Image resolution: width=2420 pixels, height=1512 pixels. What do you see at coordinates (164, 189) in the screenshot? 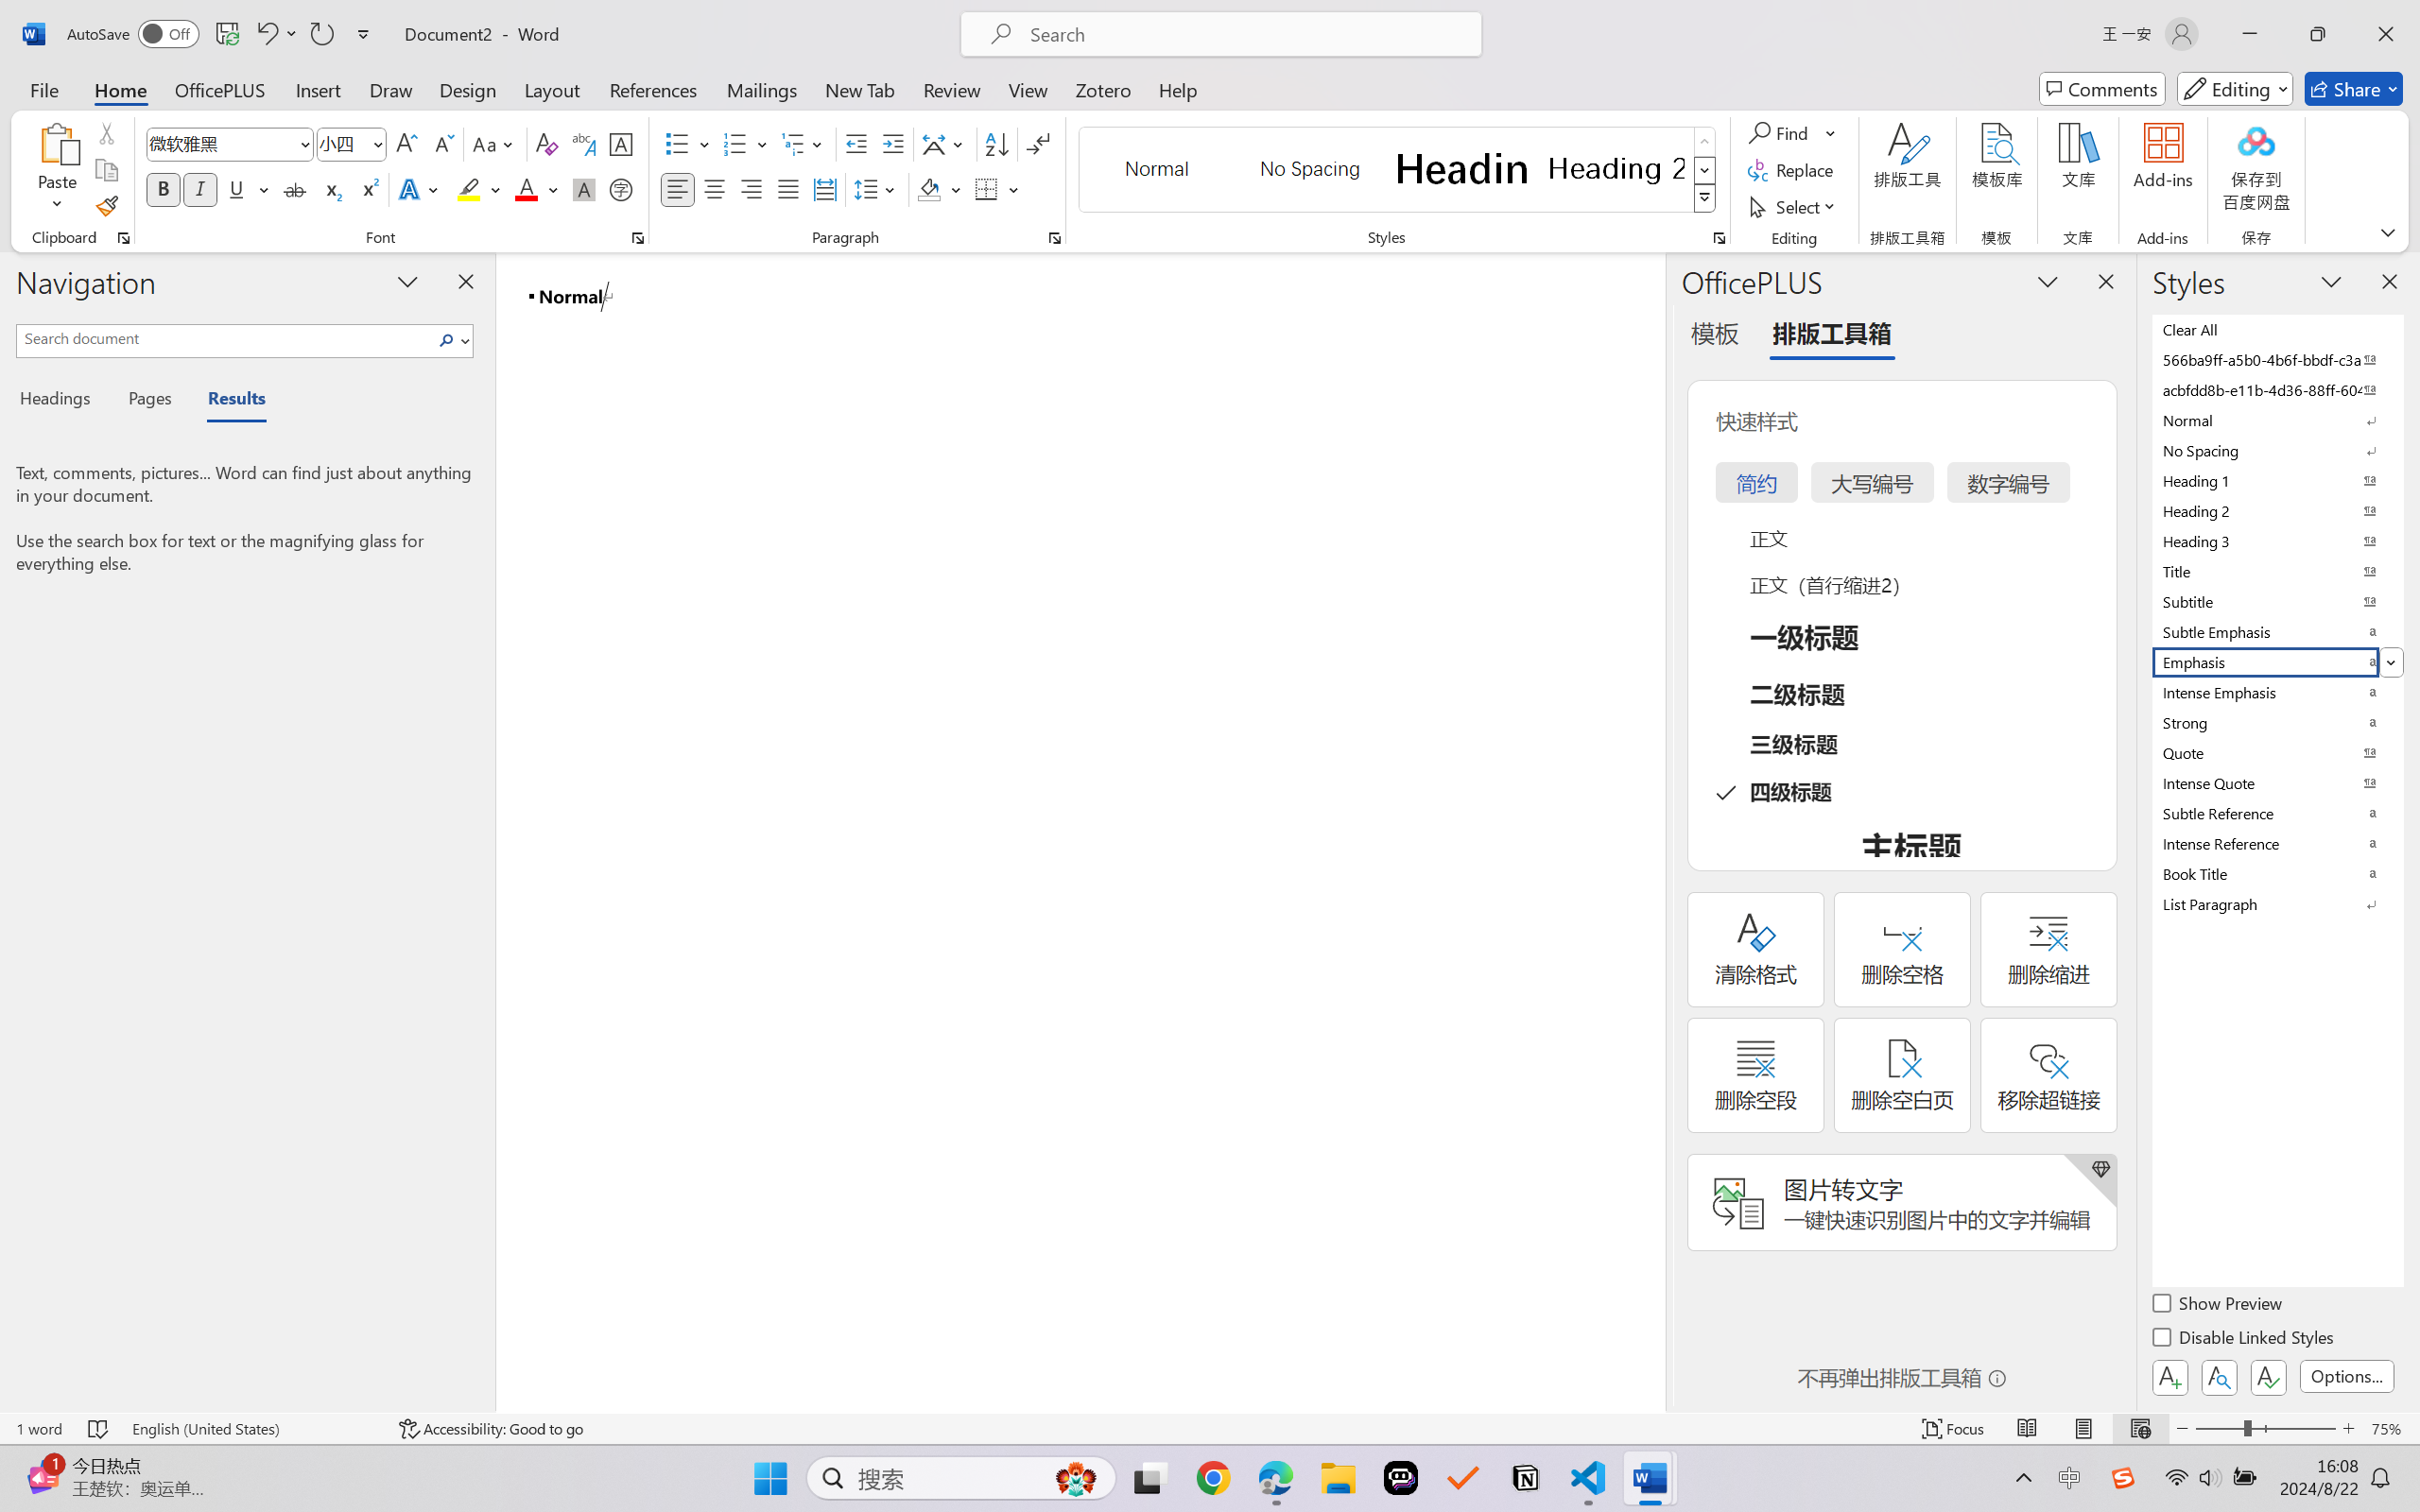
I see `Bold` at bounding box center [164, 189].